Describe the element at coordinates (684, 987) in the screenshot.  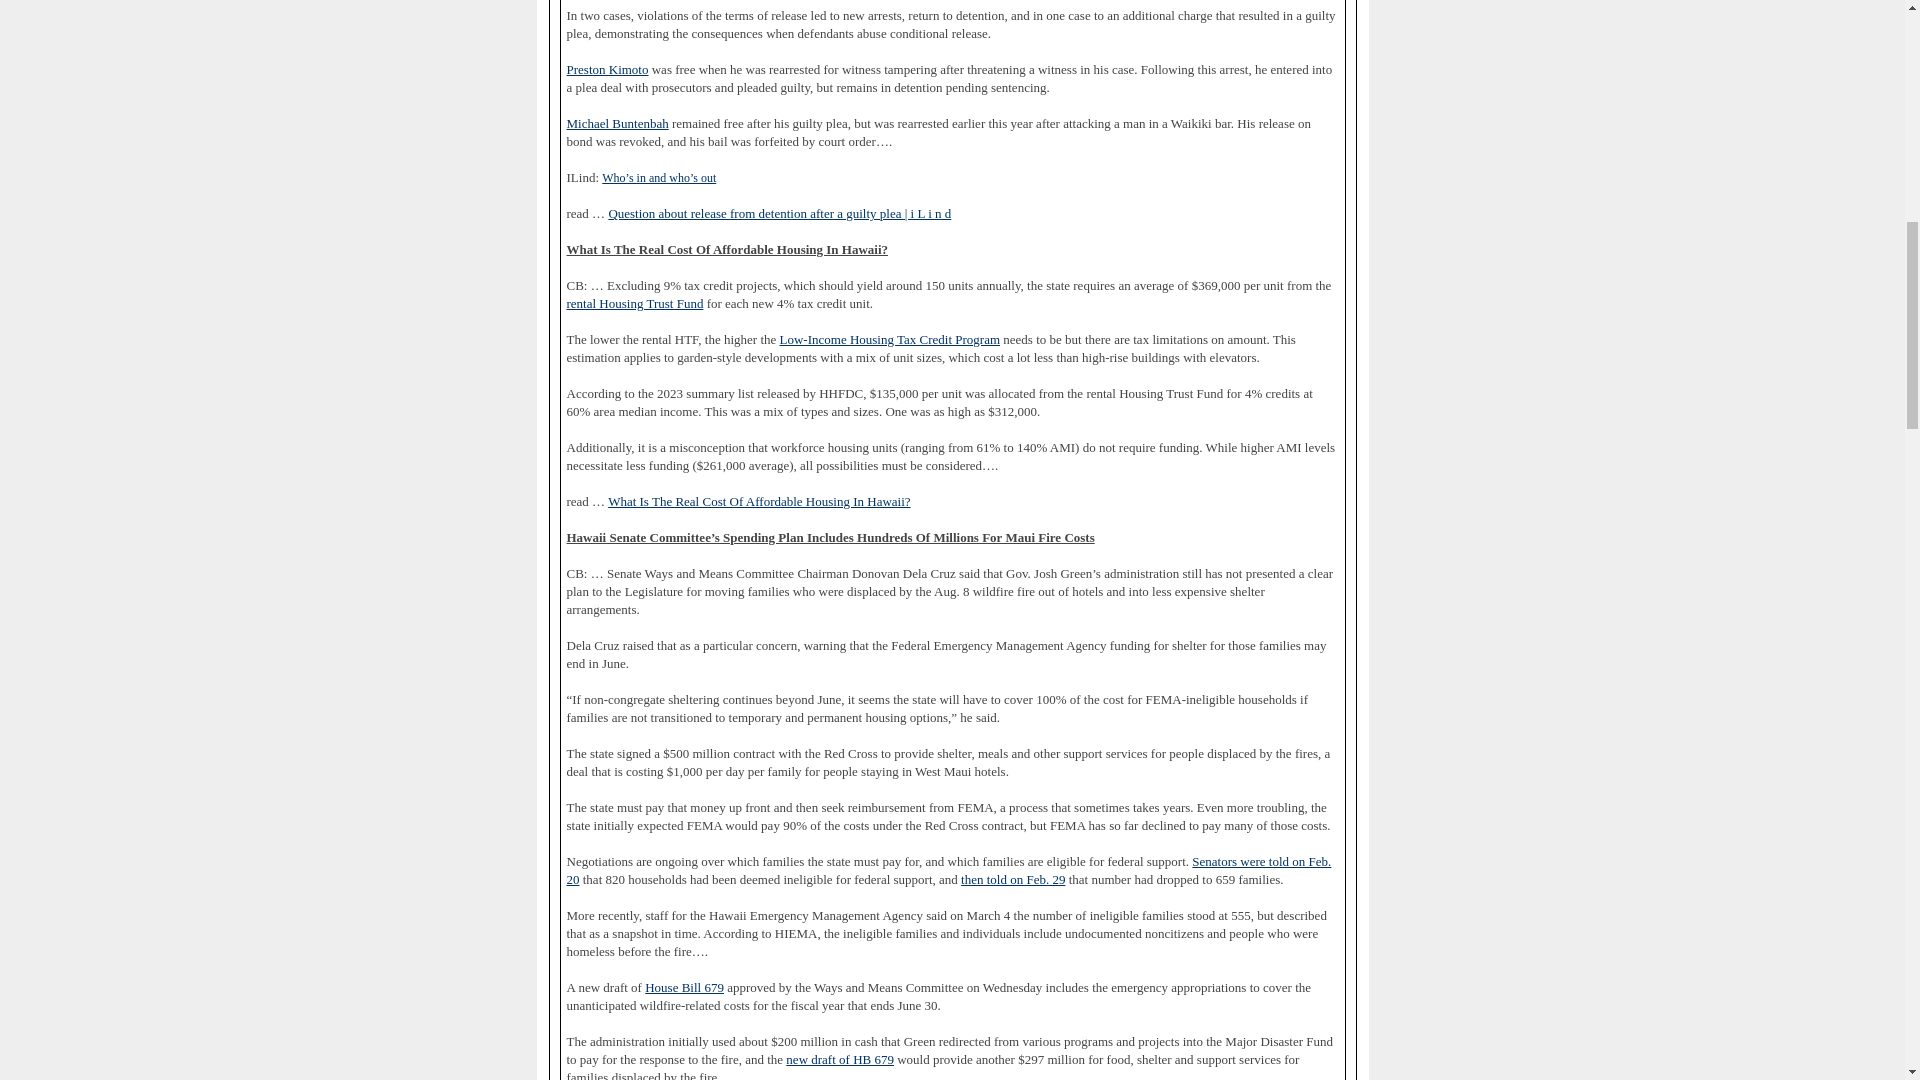
I see `House Bill 679` at that location.